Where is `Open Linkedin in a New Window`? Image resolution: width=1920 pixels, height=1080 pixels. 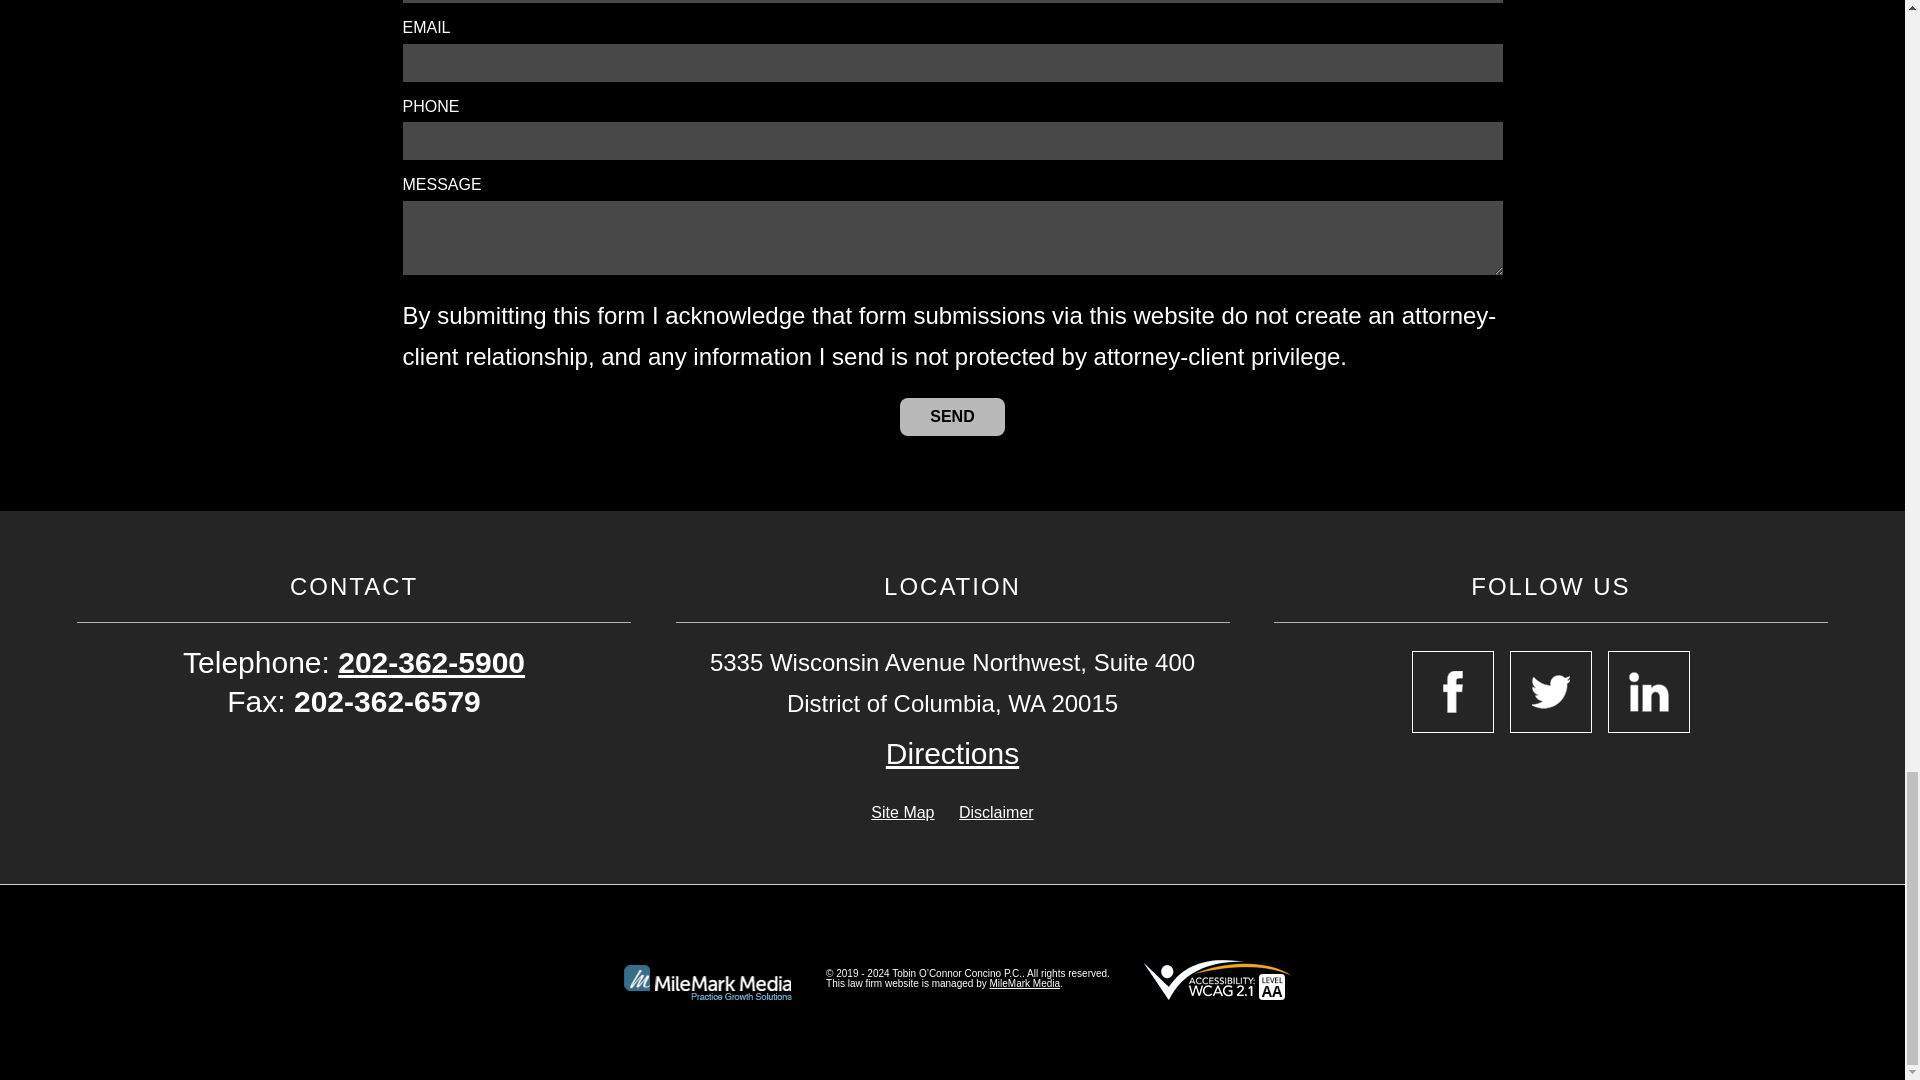
Open Linkedin in a New Window is located at coordinates (1648, 692).